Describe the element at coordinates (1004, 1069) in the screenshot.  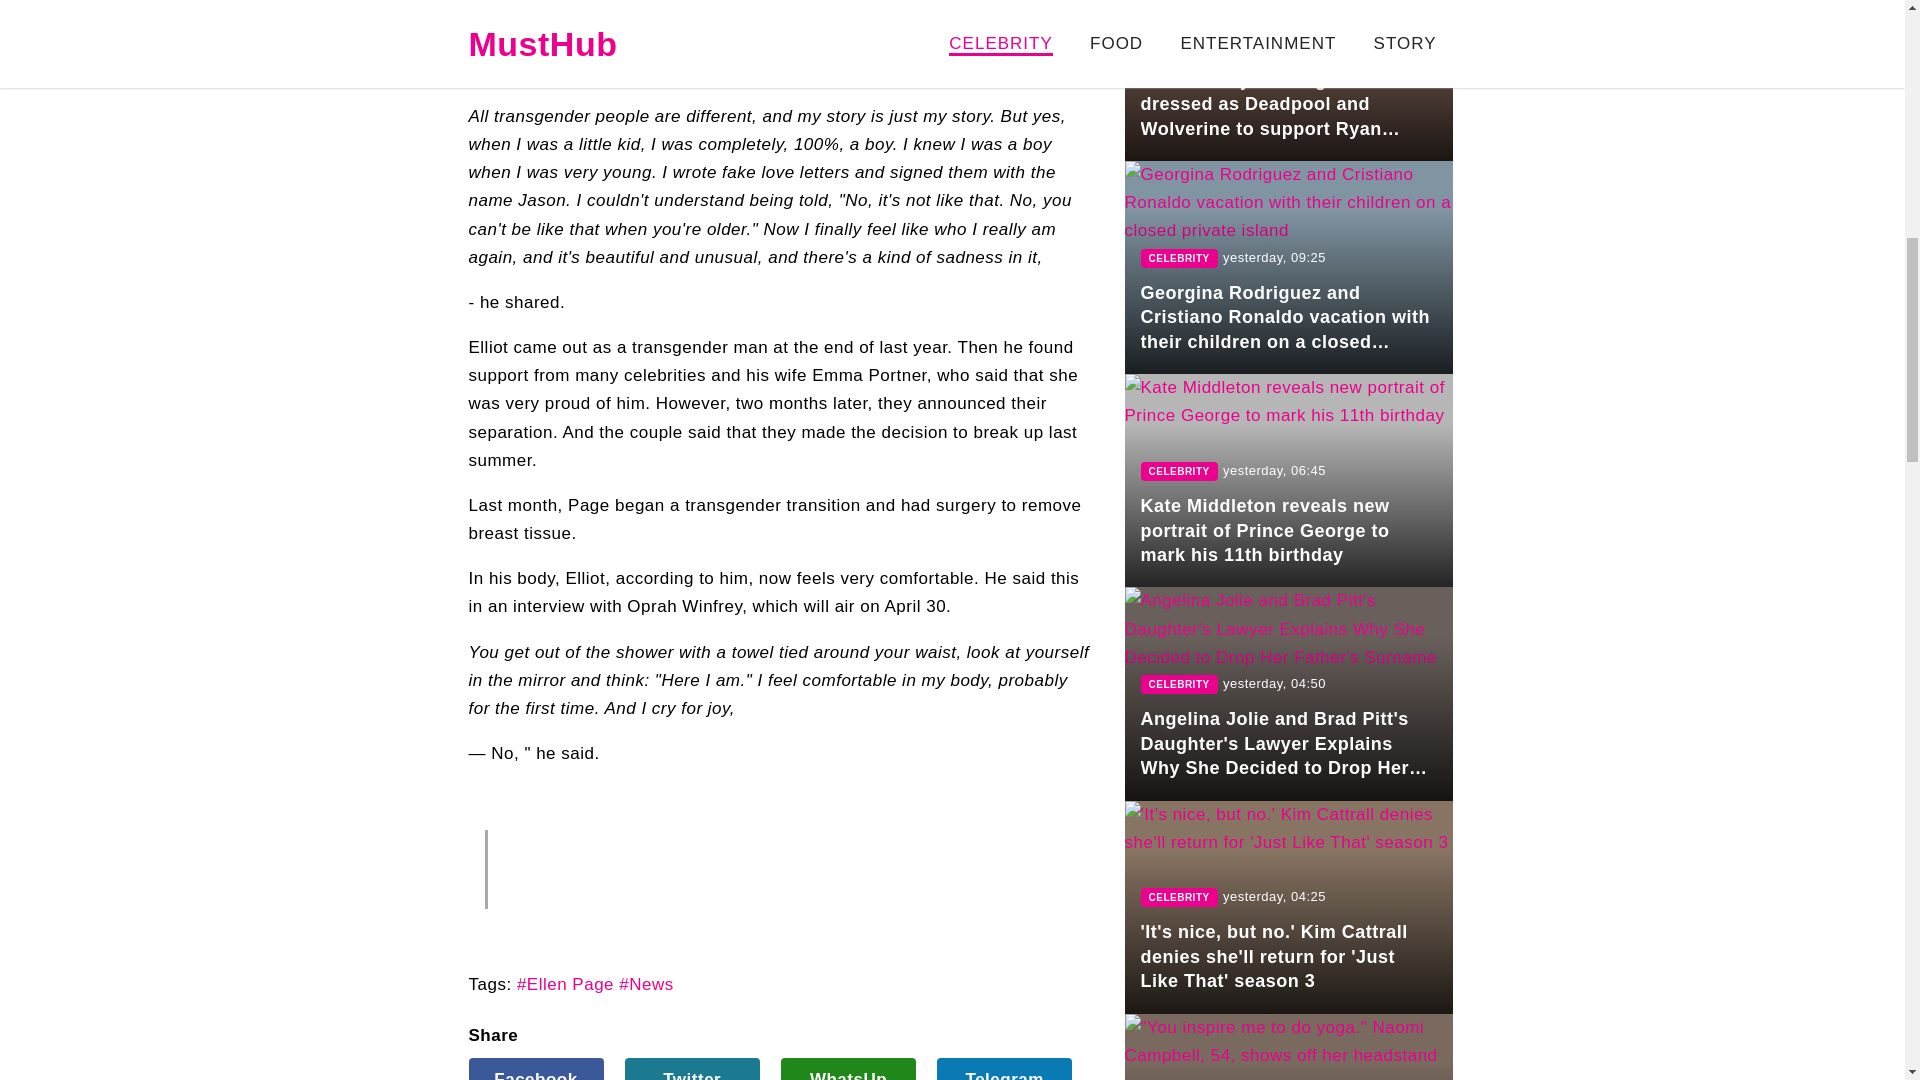
I see `Telegram` at that location.